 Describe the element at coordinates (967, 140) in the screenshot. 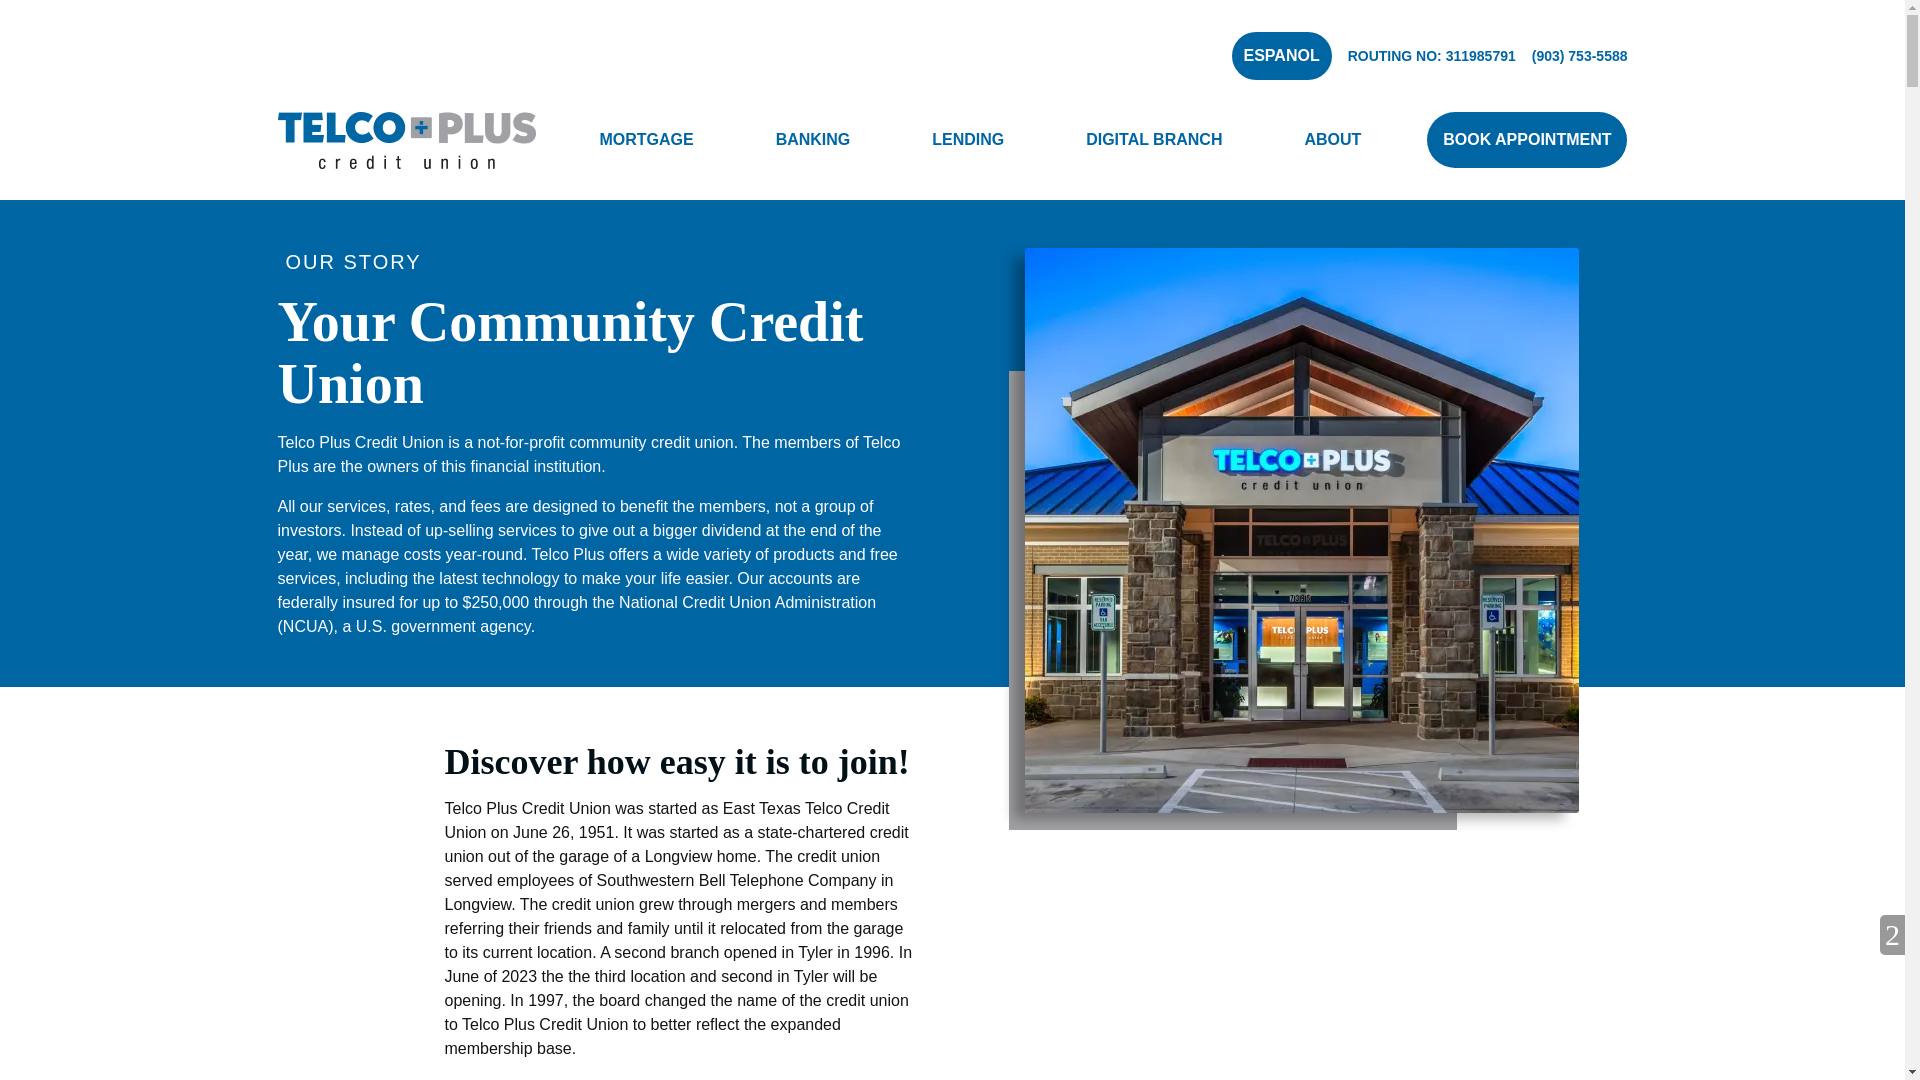

I see `LENDING` at that location.